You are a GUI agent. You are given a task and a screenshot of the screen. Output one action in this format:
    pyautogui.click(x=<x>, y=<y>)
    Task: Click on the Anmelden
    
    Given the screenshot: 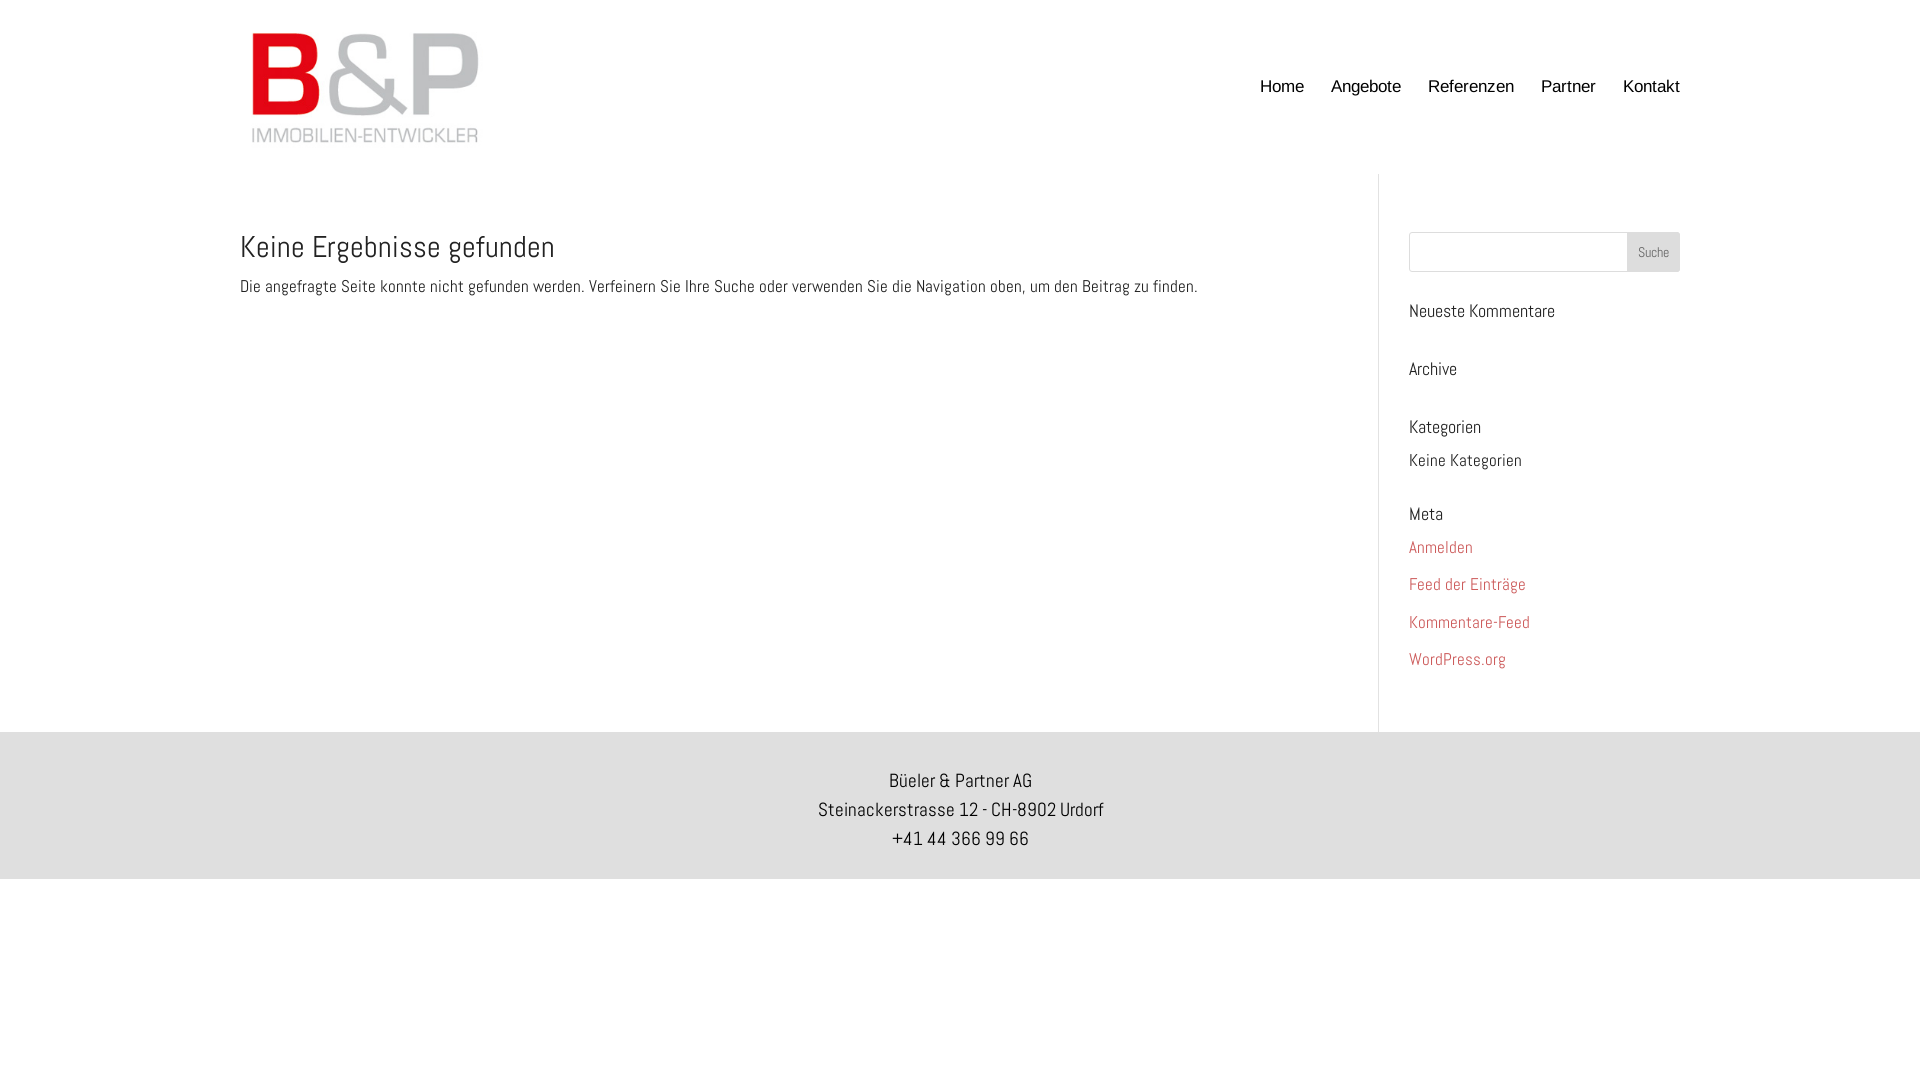 What is the action you would take?
    pyautogui.click(x=1441, y=547)
    